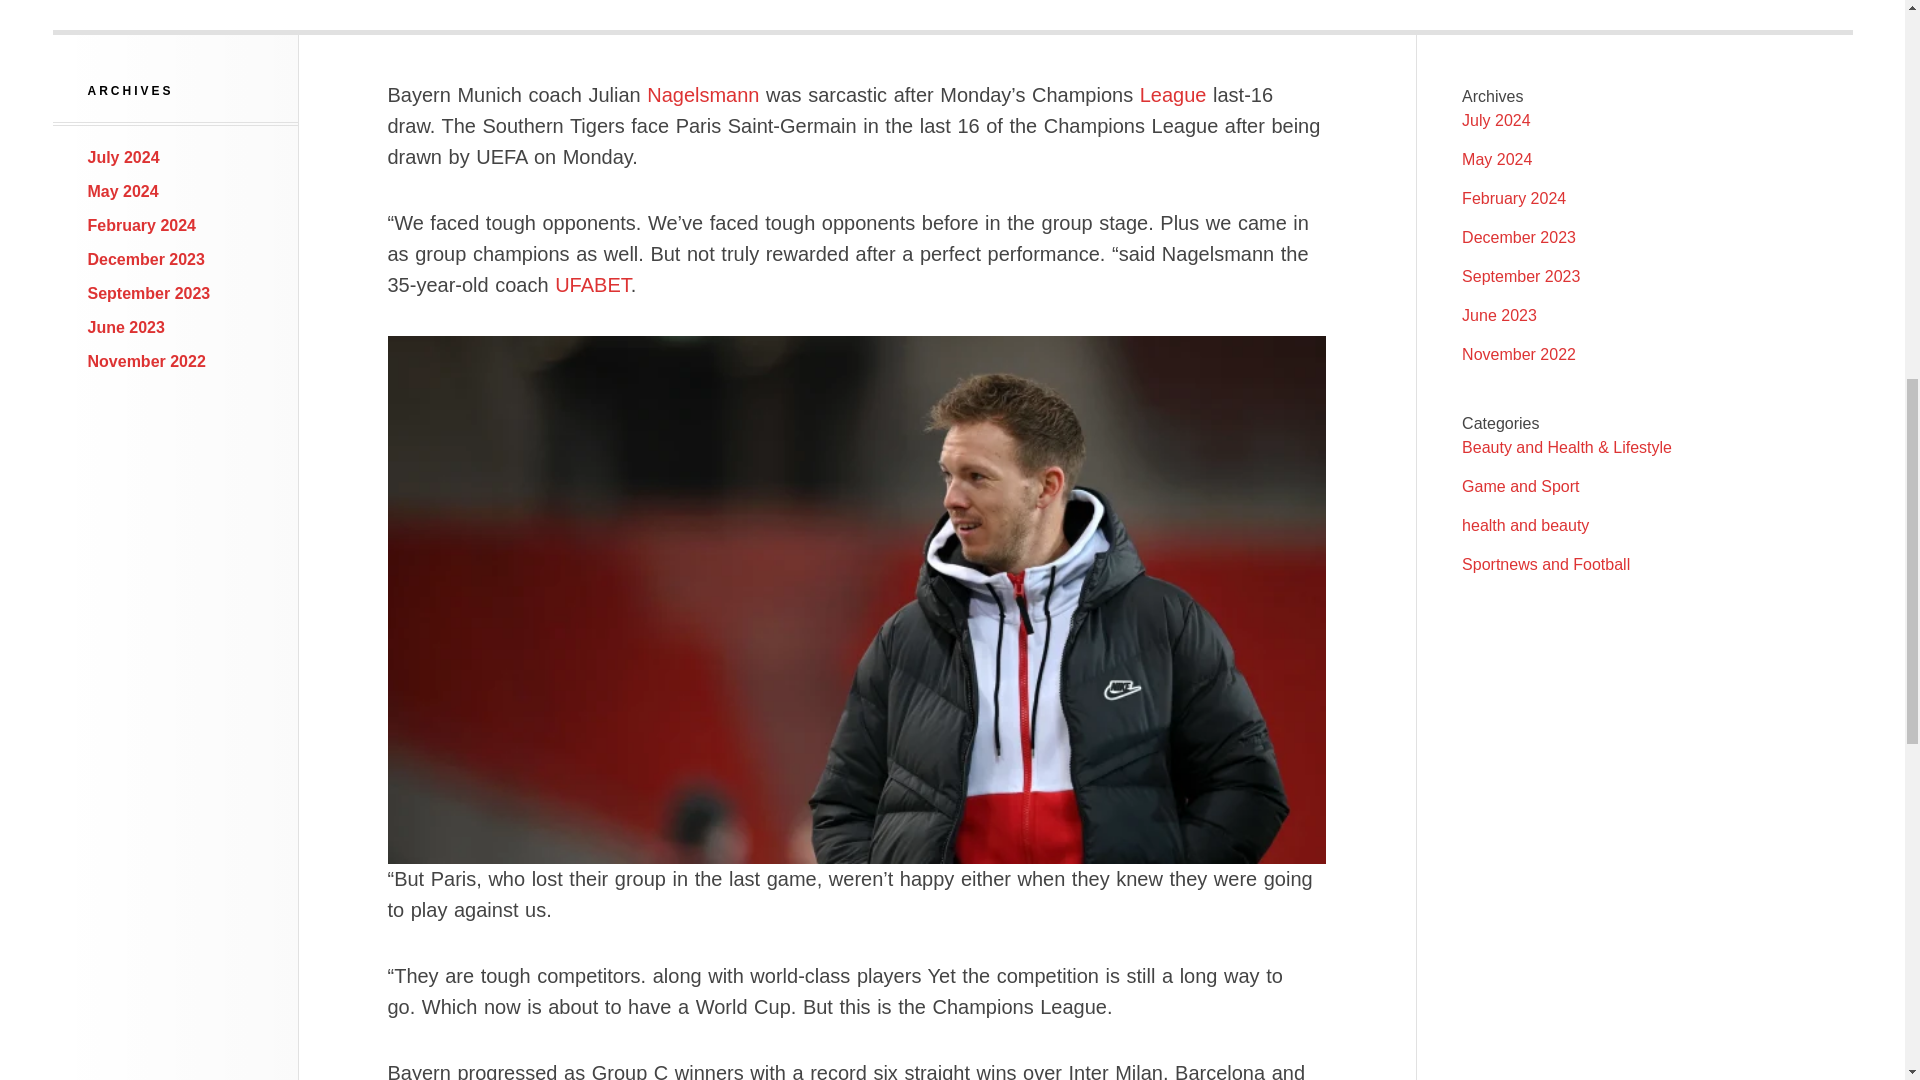 This screenshot has height=1080, width=1920. Describe the element at coordinates (592, 284) in the screenshot. I see `UFABET` at that location.